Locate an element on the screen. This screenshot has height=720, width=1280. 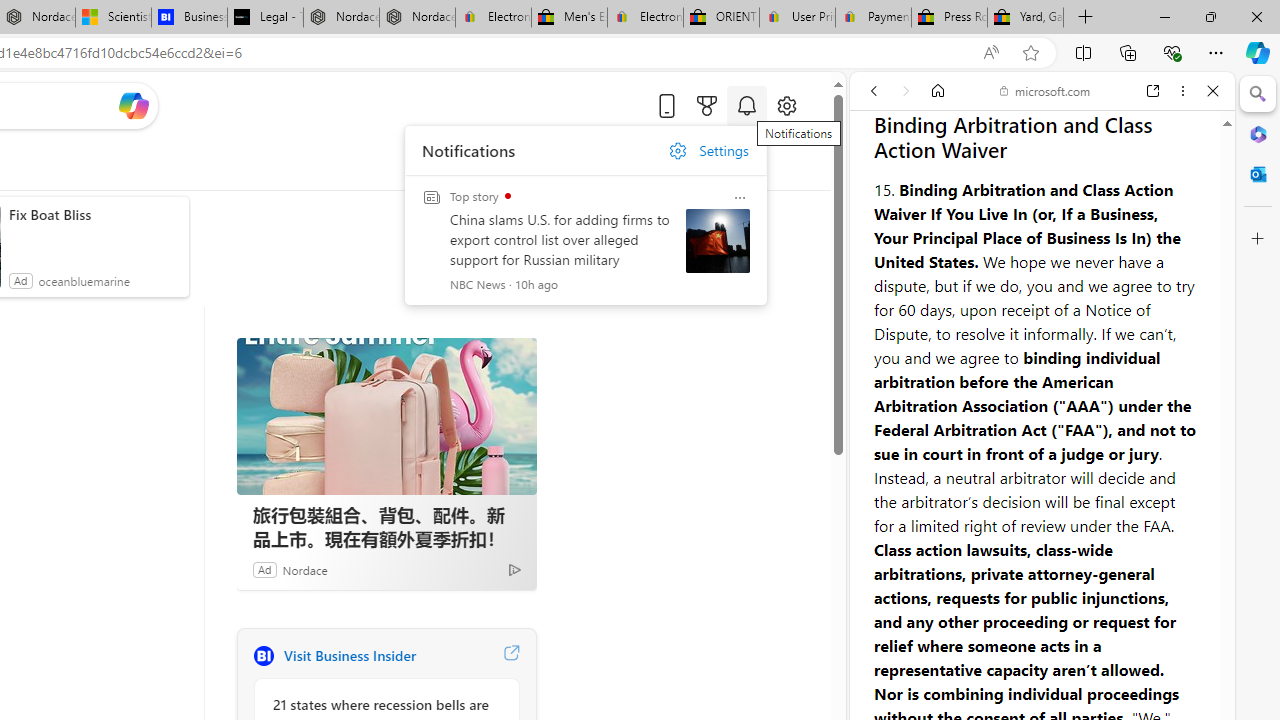
Fix Boat Bliss is located at coordinates (94, 214).